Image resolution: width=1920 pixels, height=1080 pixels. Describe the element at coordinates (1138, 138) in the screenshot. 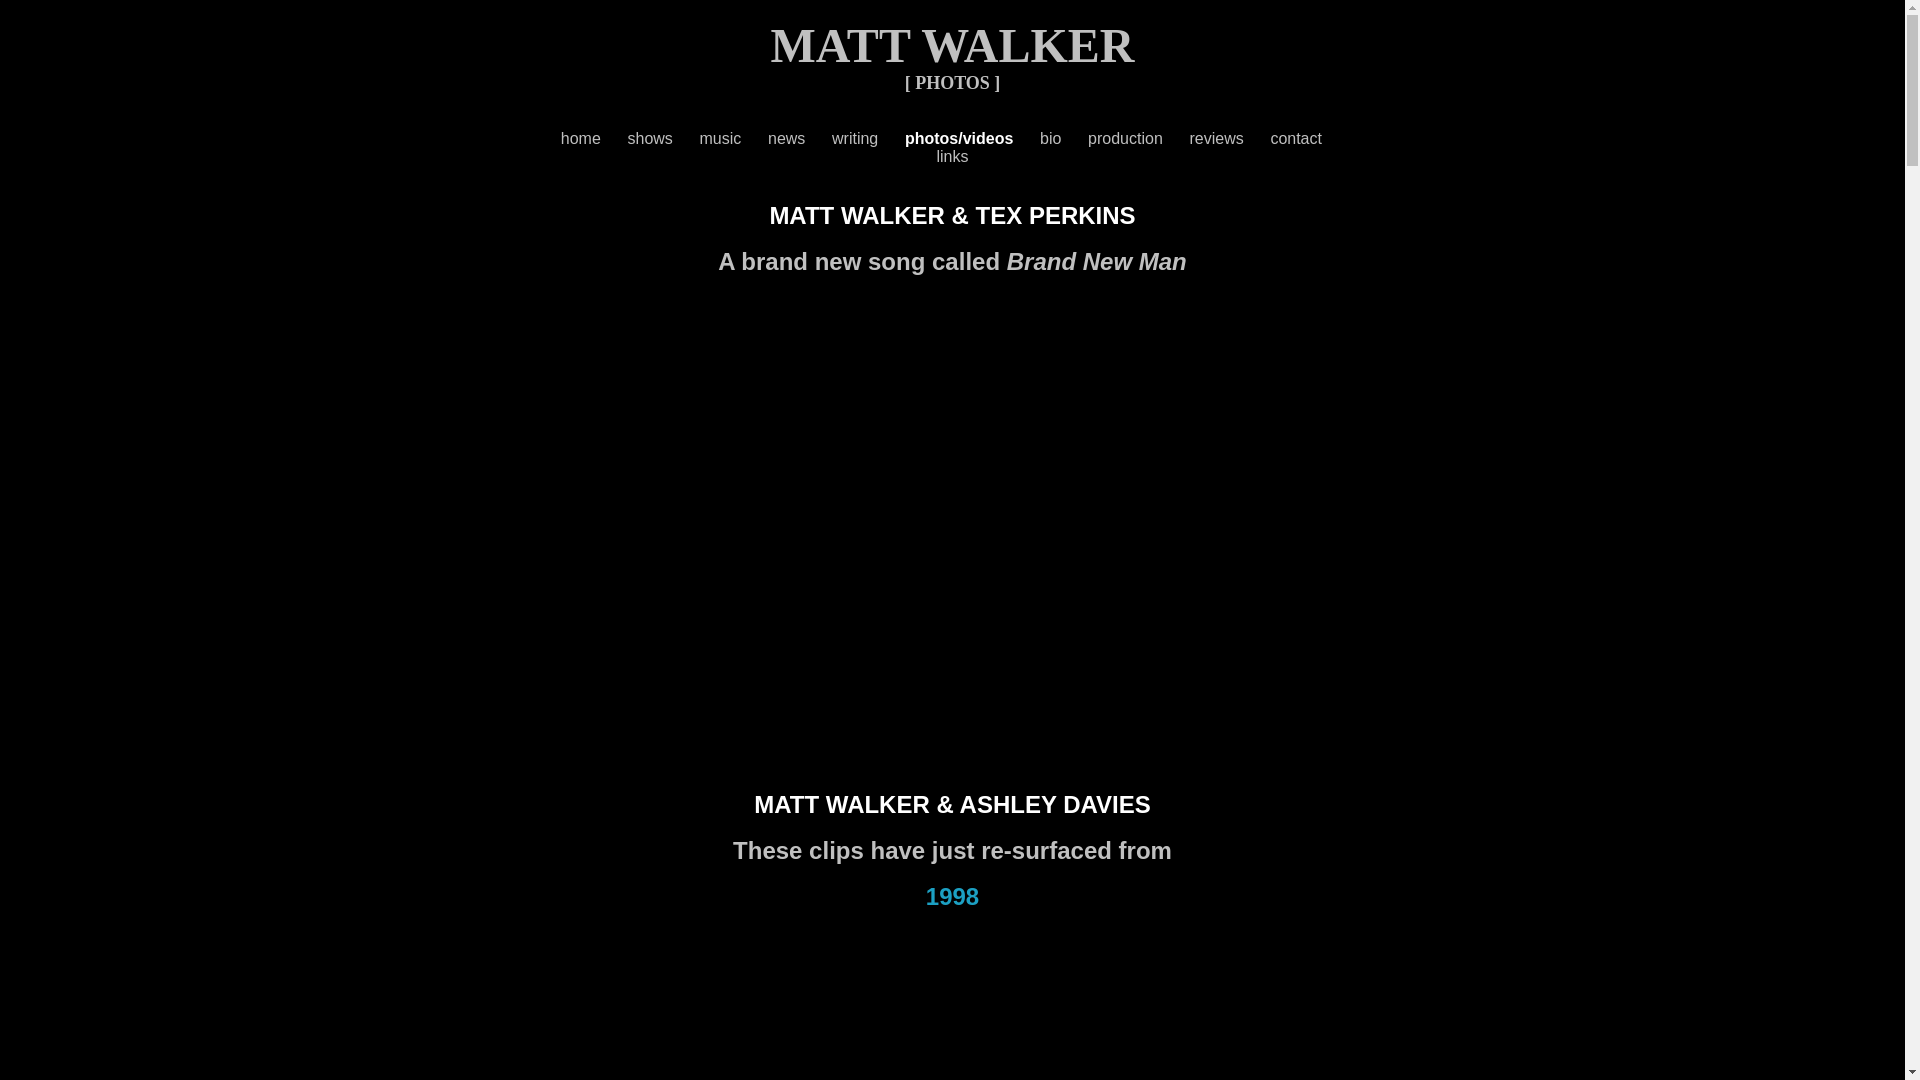

I see `production     ` at that location.